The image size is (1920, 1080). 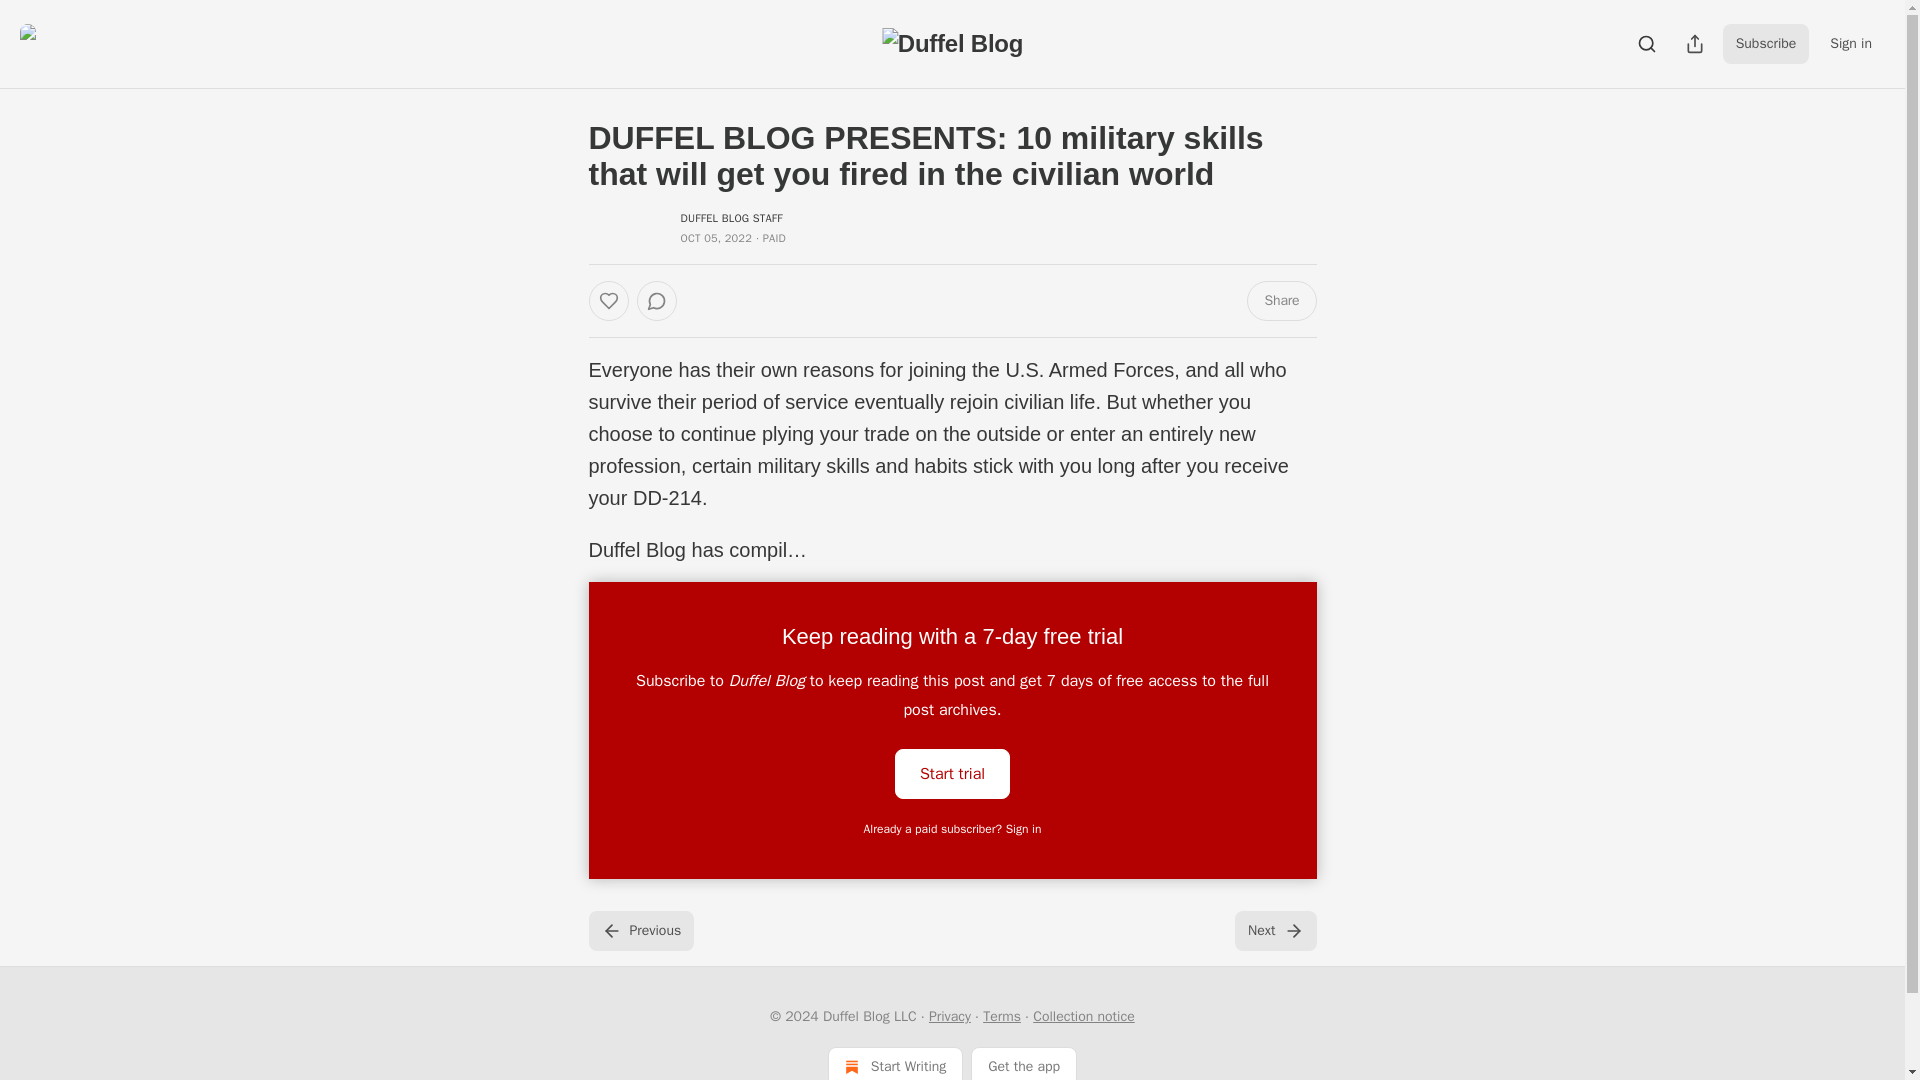 What do you see at coordinates (1280, 300) in the screenshot?
I see `Share` at bounding box center [1280, 300].